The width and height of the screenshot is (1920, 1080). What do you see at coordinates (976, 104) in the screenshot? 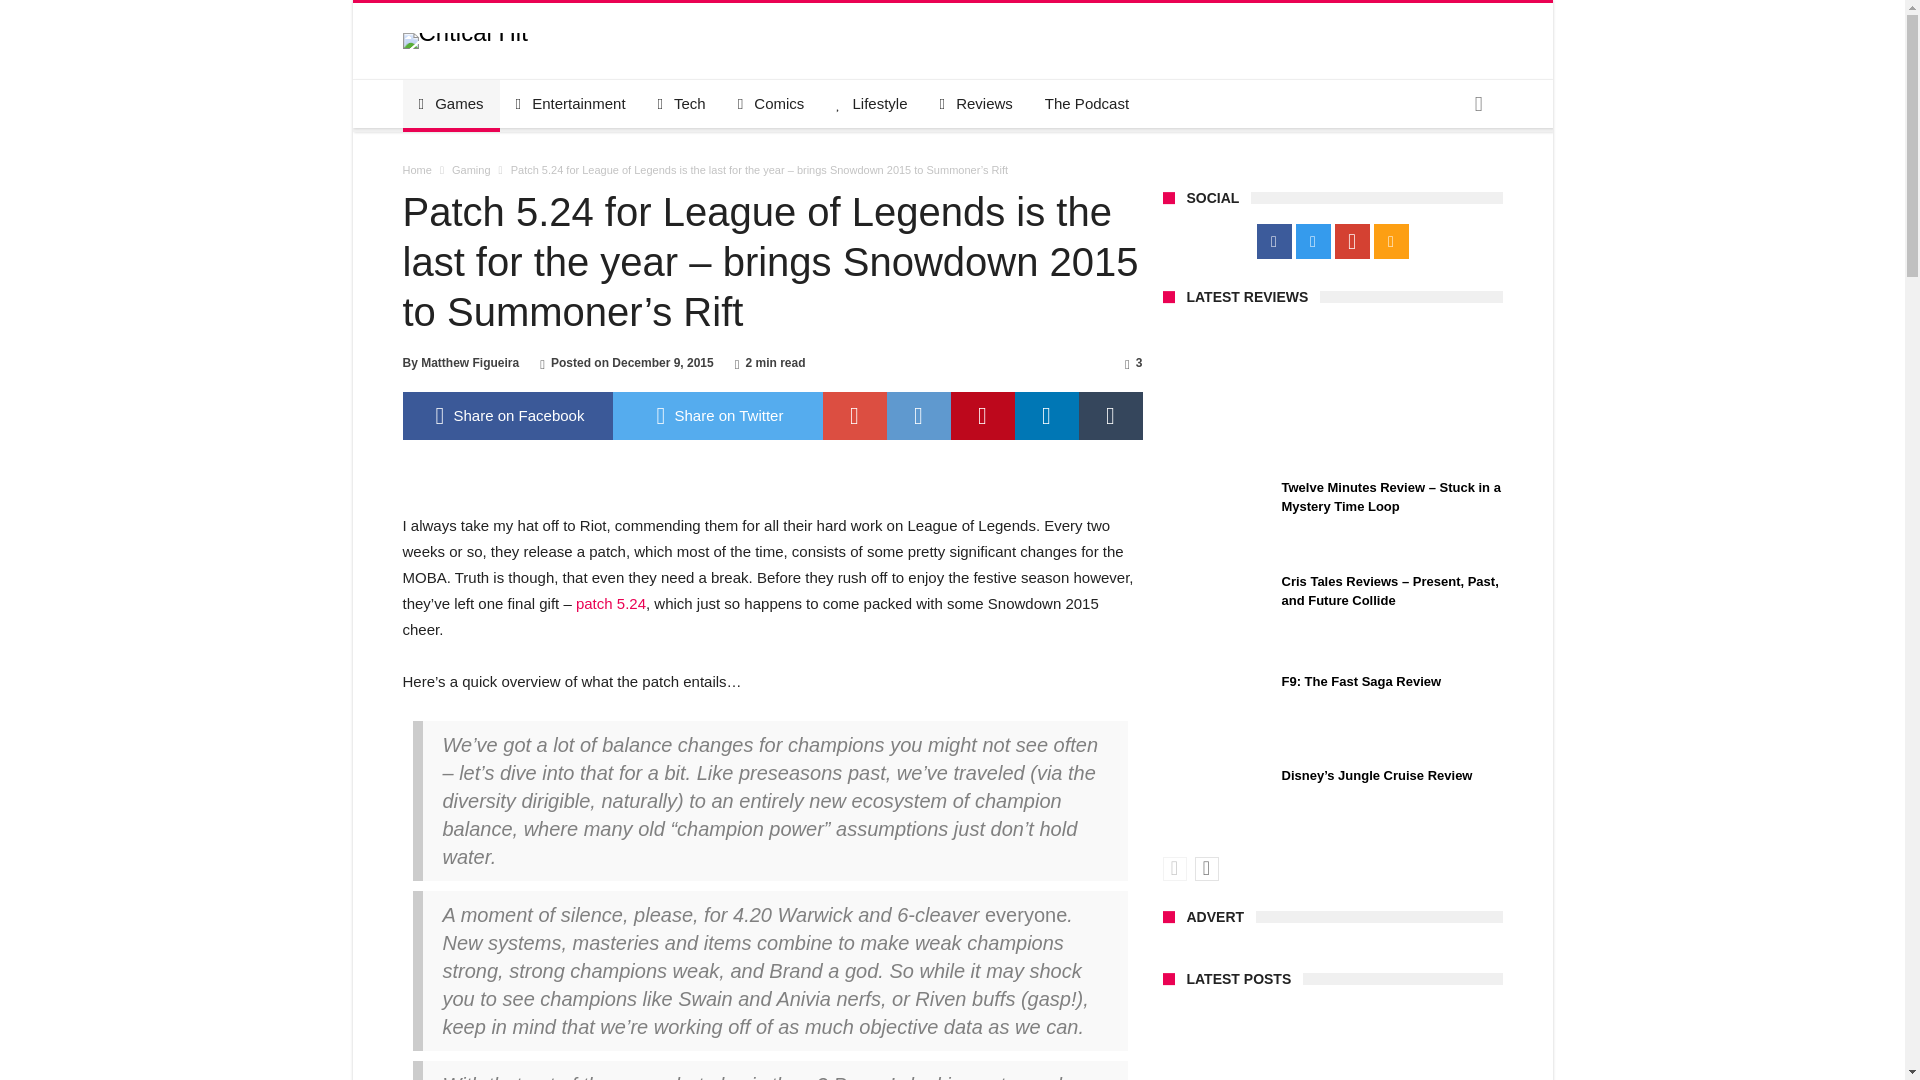
I see `Reviews` at bounding box center [976, 104].